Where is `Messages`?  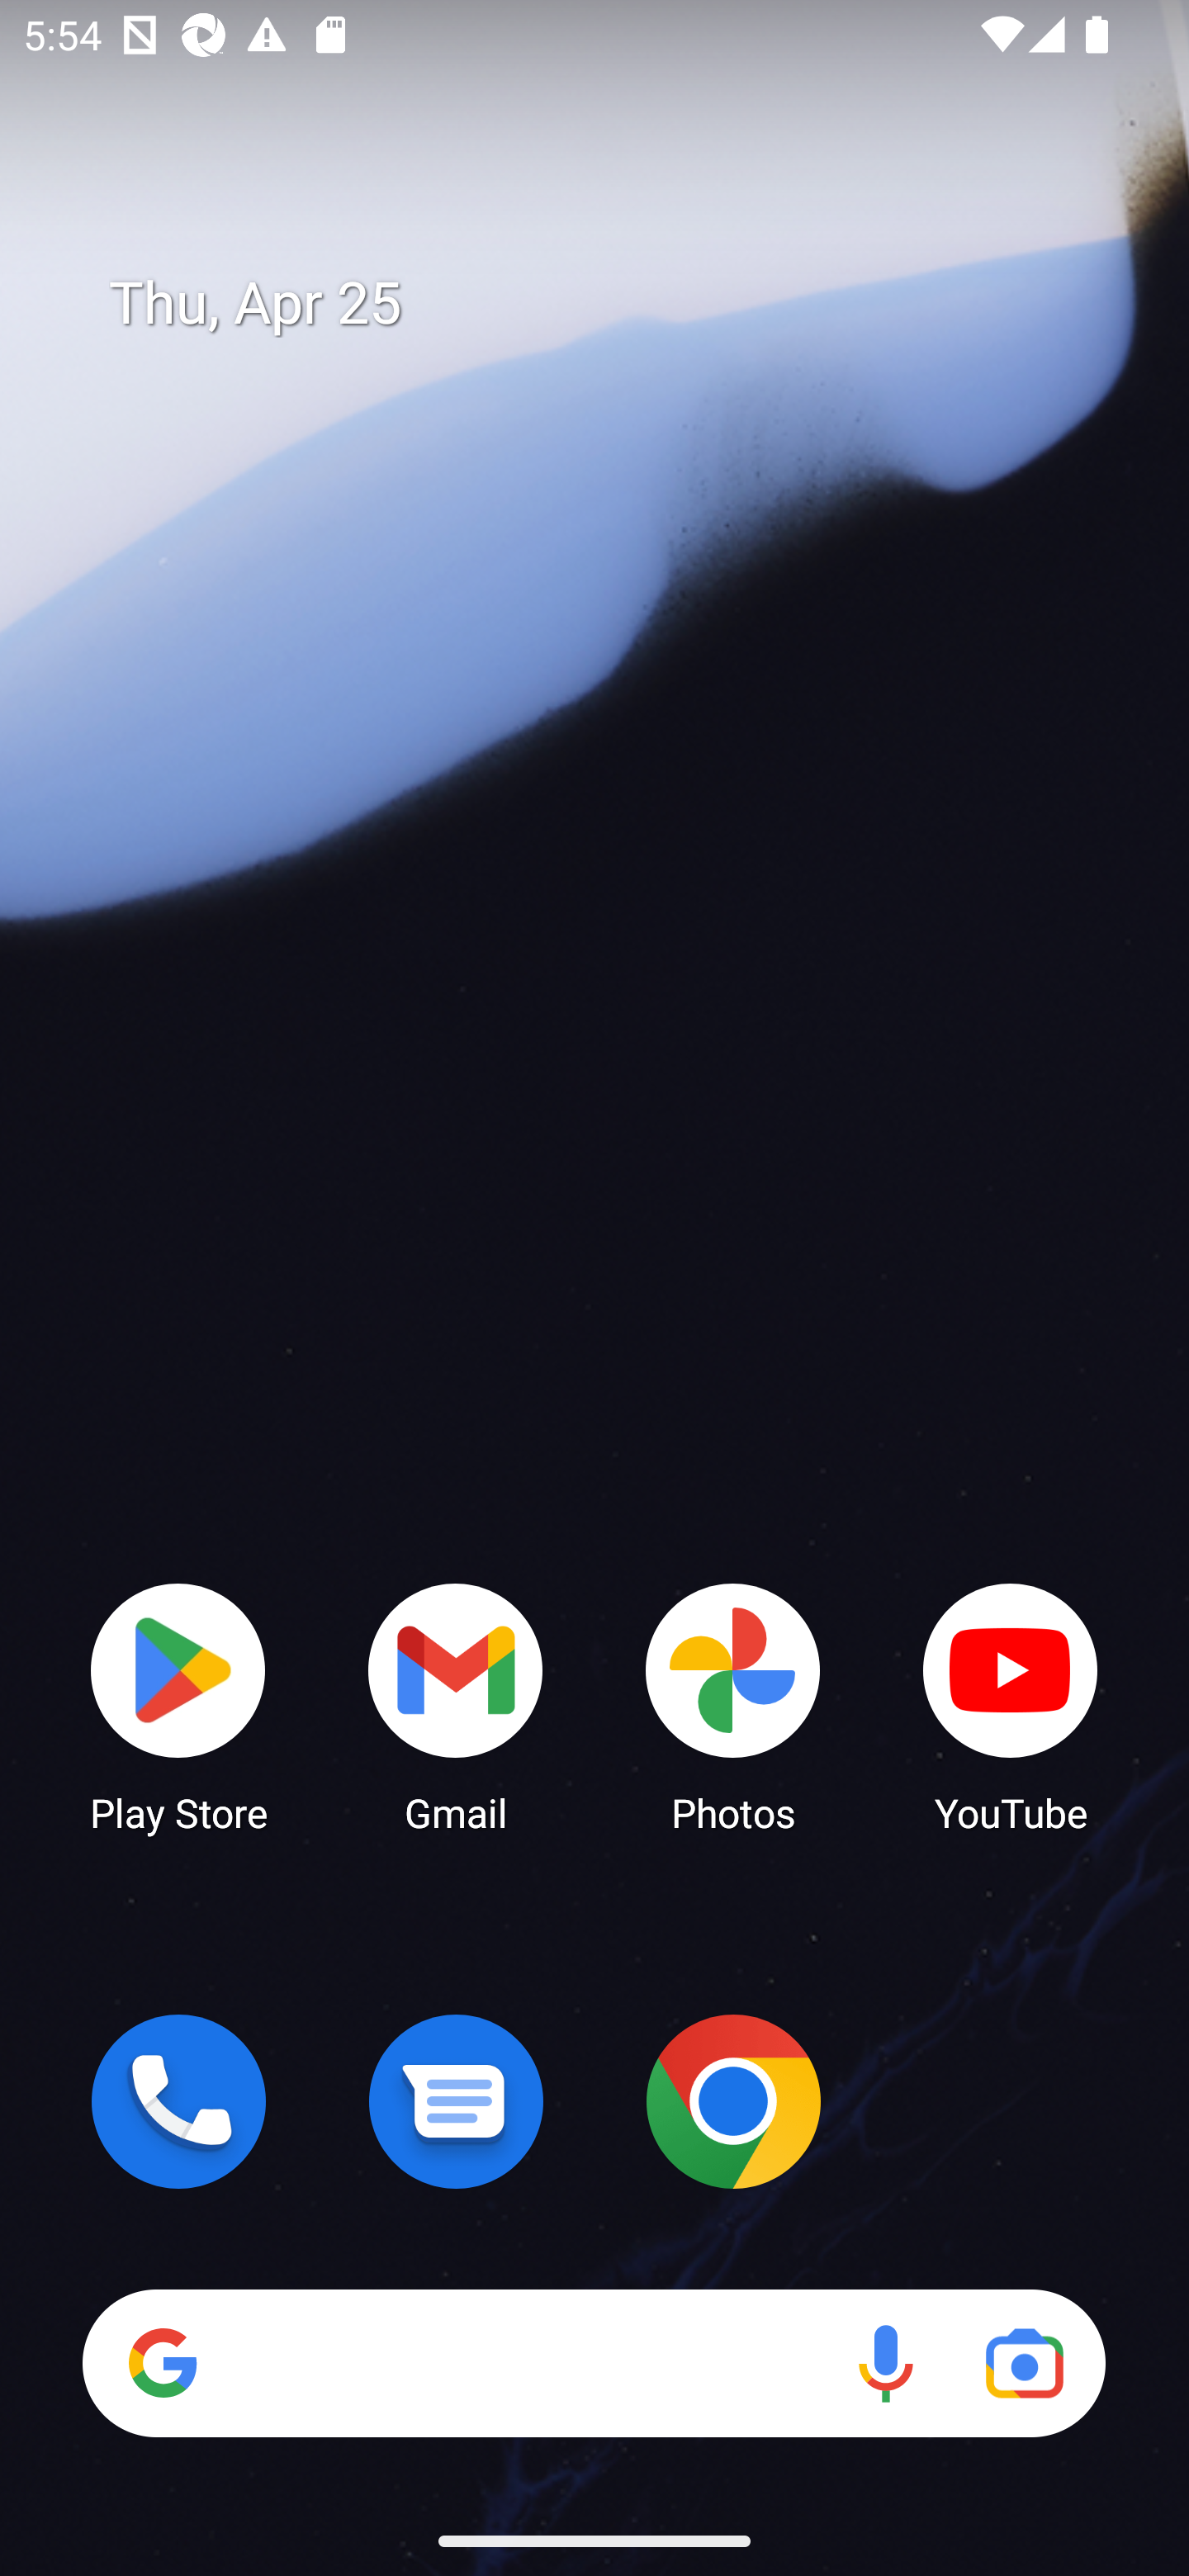 Messages is located at coordinates (456, 2101).